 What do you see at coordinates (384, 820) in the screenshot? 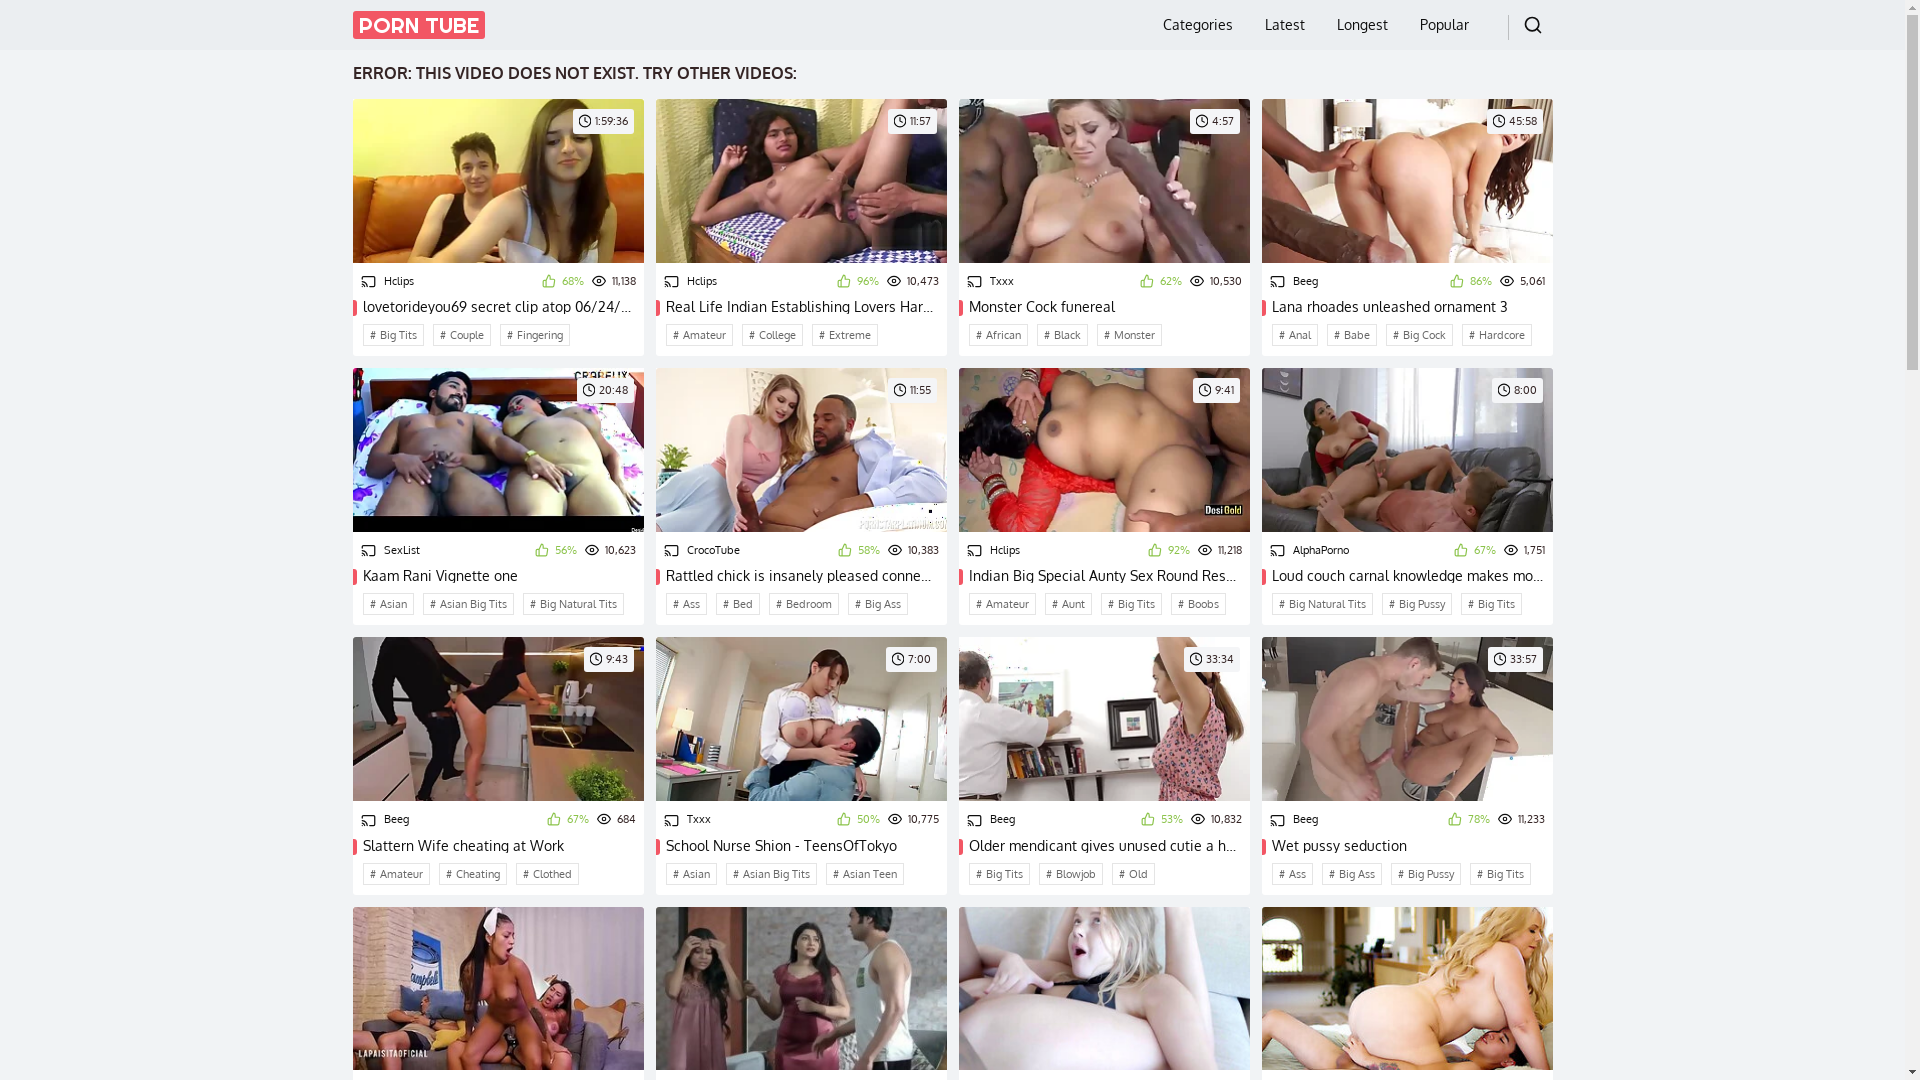
I see `Beeg` at bounding box center [384, 820].